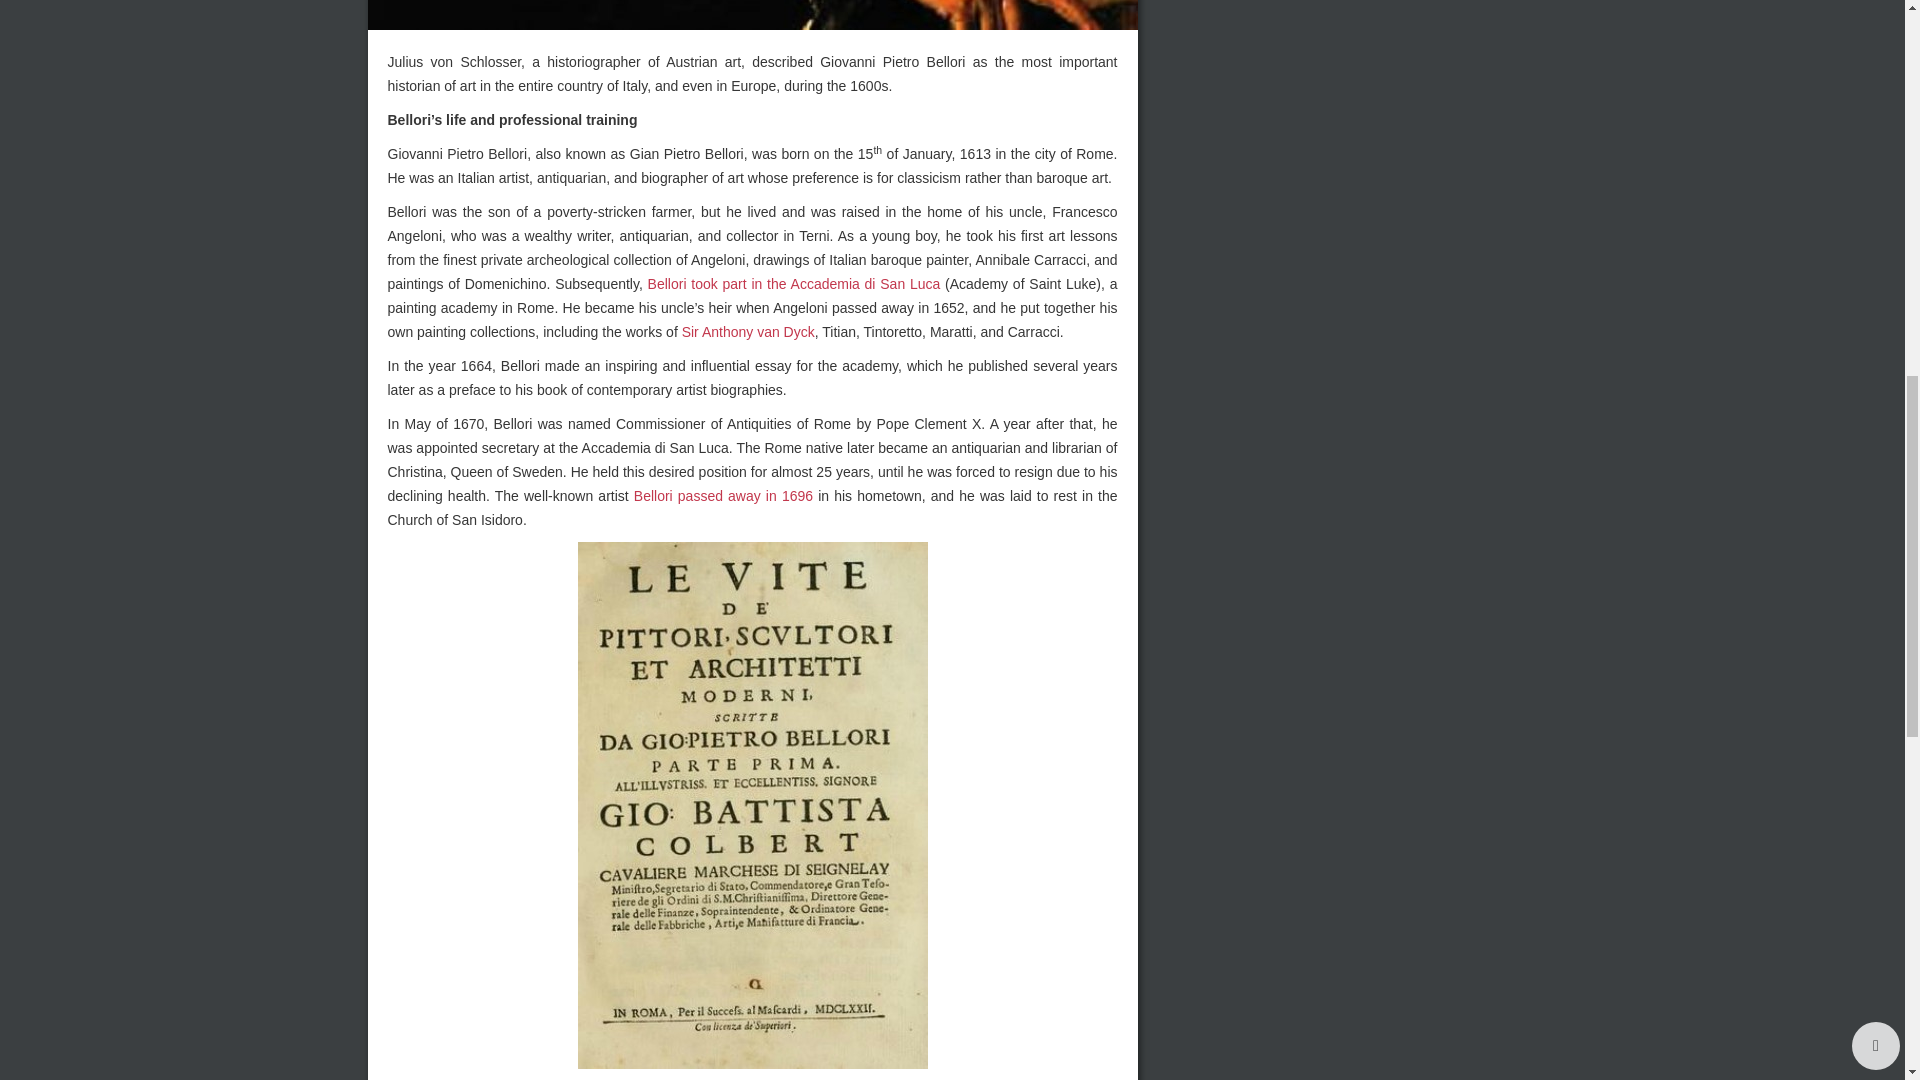 The image size is (1920, 1080). I want to click on Bellori took part in the Accademia di San Luca, so click(794, 284).